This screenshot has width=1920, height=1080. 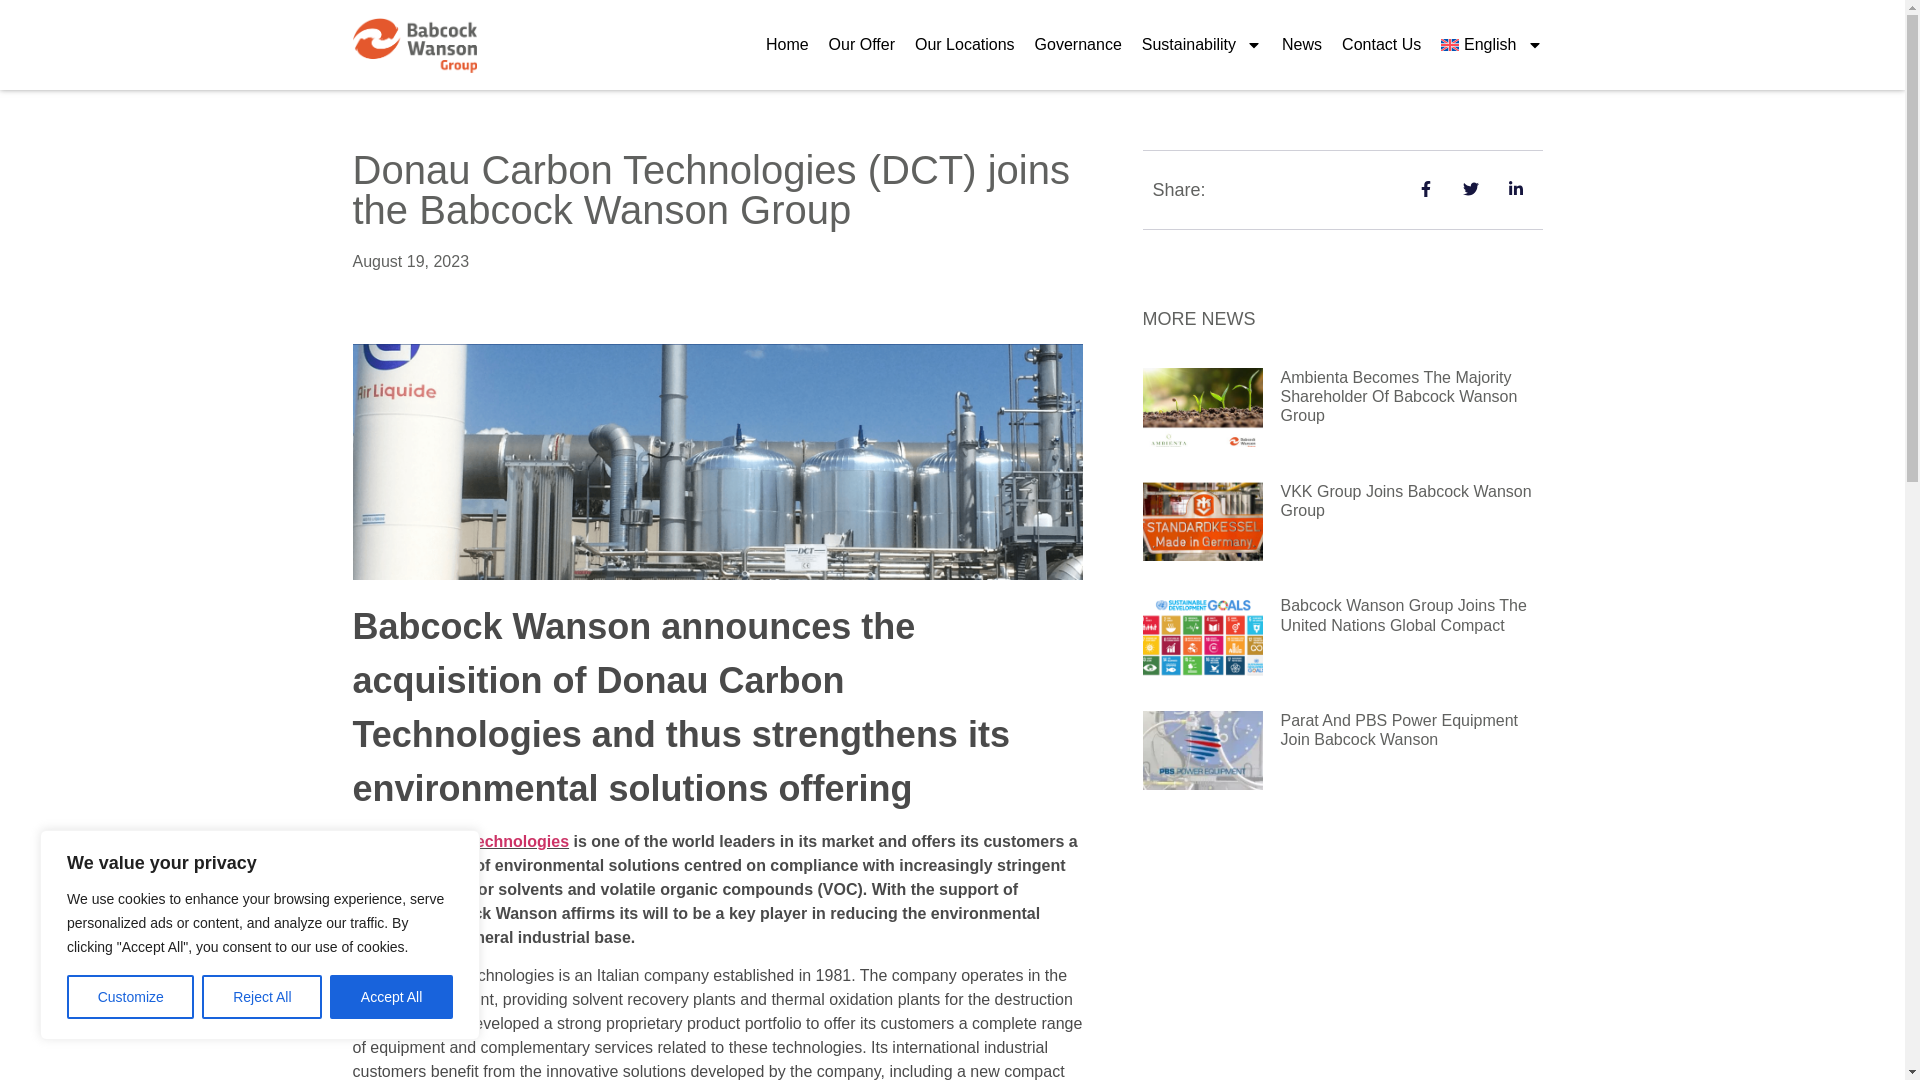 I want to click on Home, so click(x=788, y=44).